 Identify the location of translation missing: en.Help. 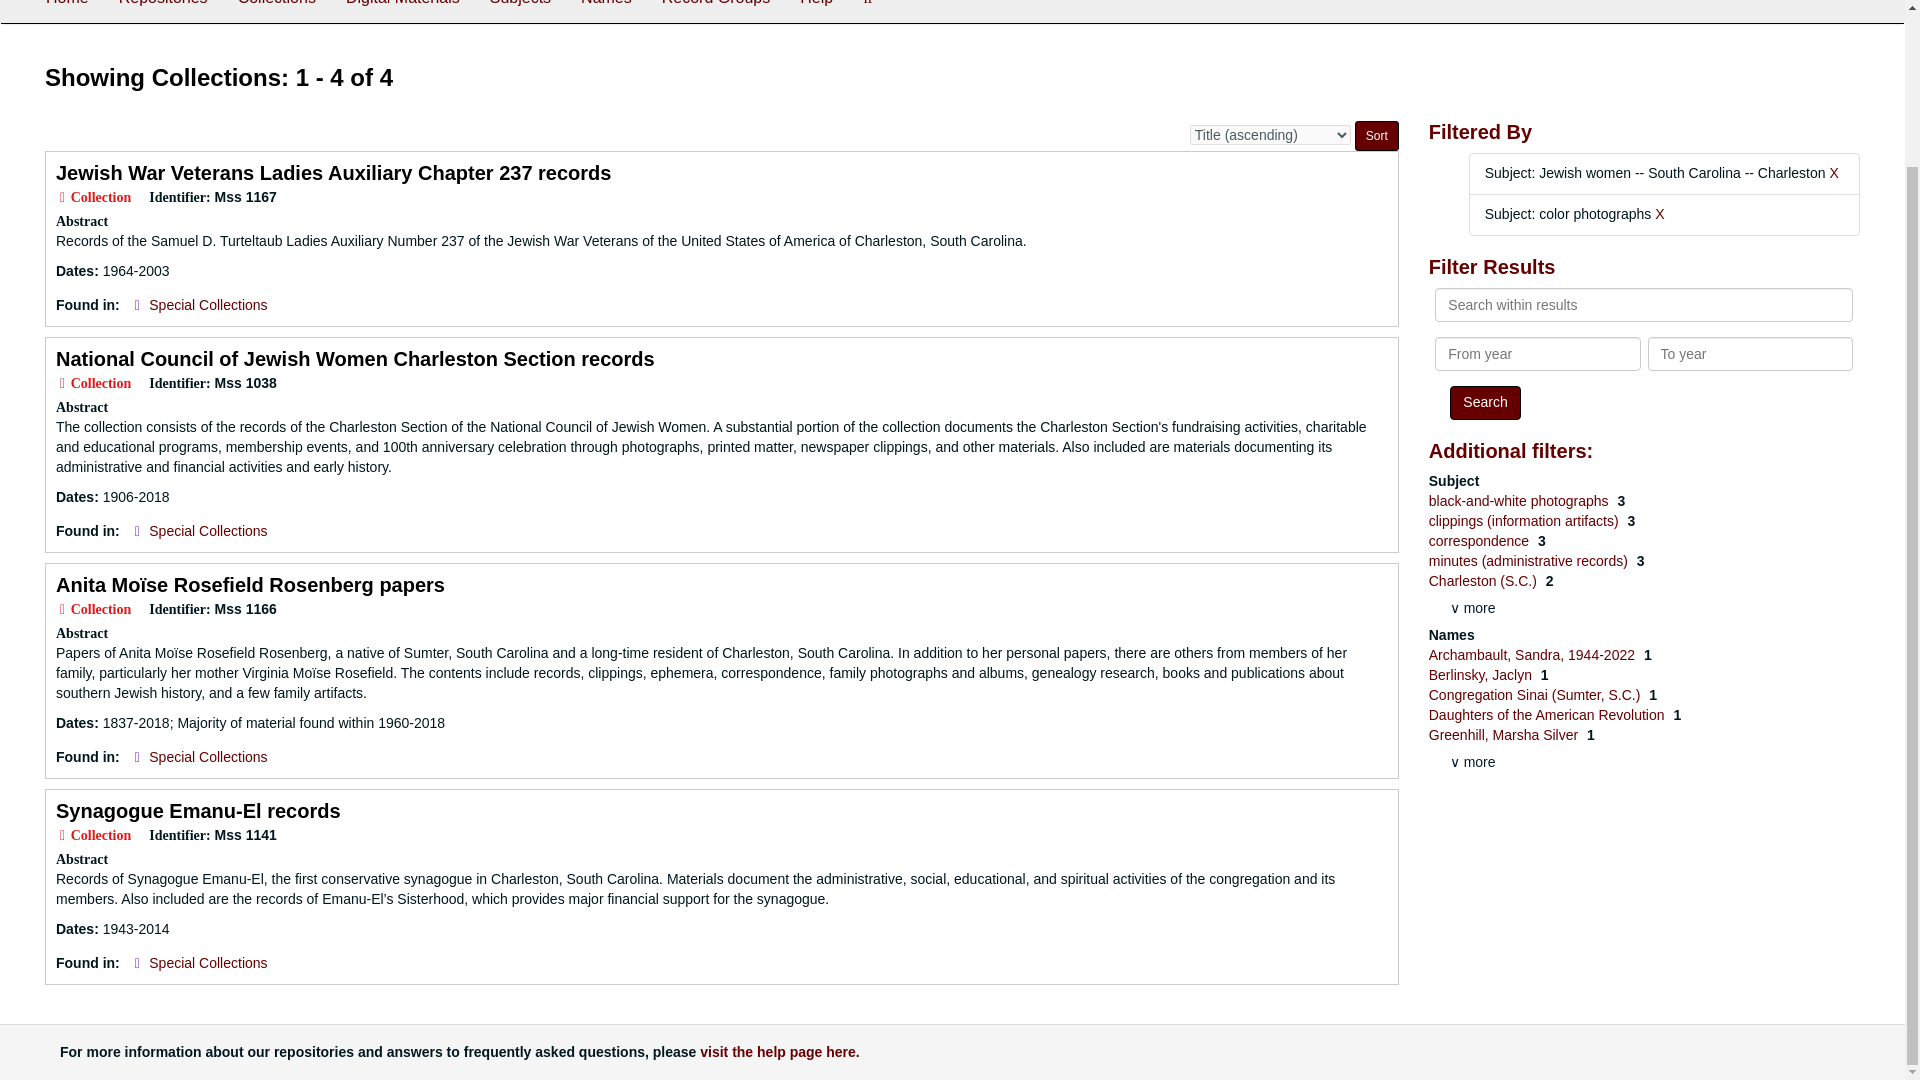
(816, 3).